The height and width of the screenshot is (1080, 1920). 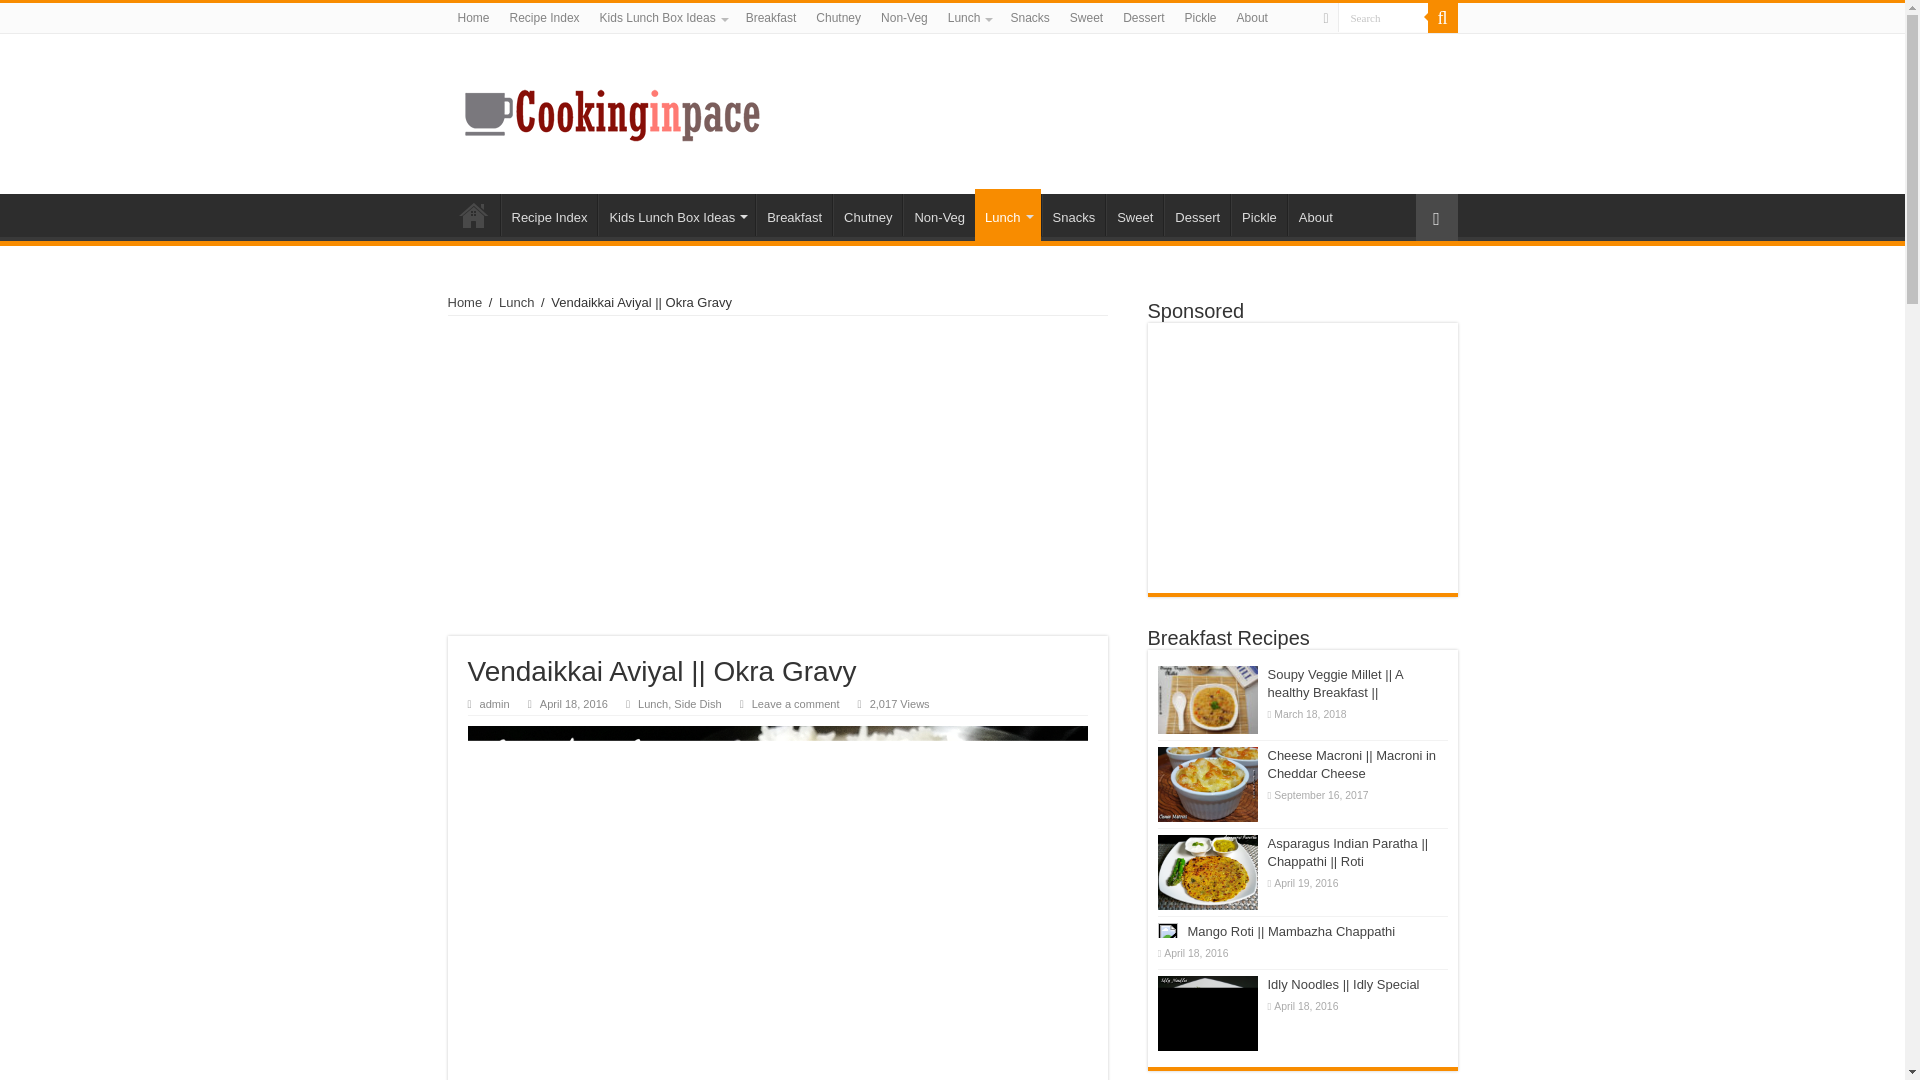 I want to click on Lunch, so click(x=969, y=18).